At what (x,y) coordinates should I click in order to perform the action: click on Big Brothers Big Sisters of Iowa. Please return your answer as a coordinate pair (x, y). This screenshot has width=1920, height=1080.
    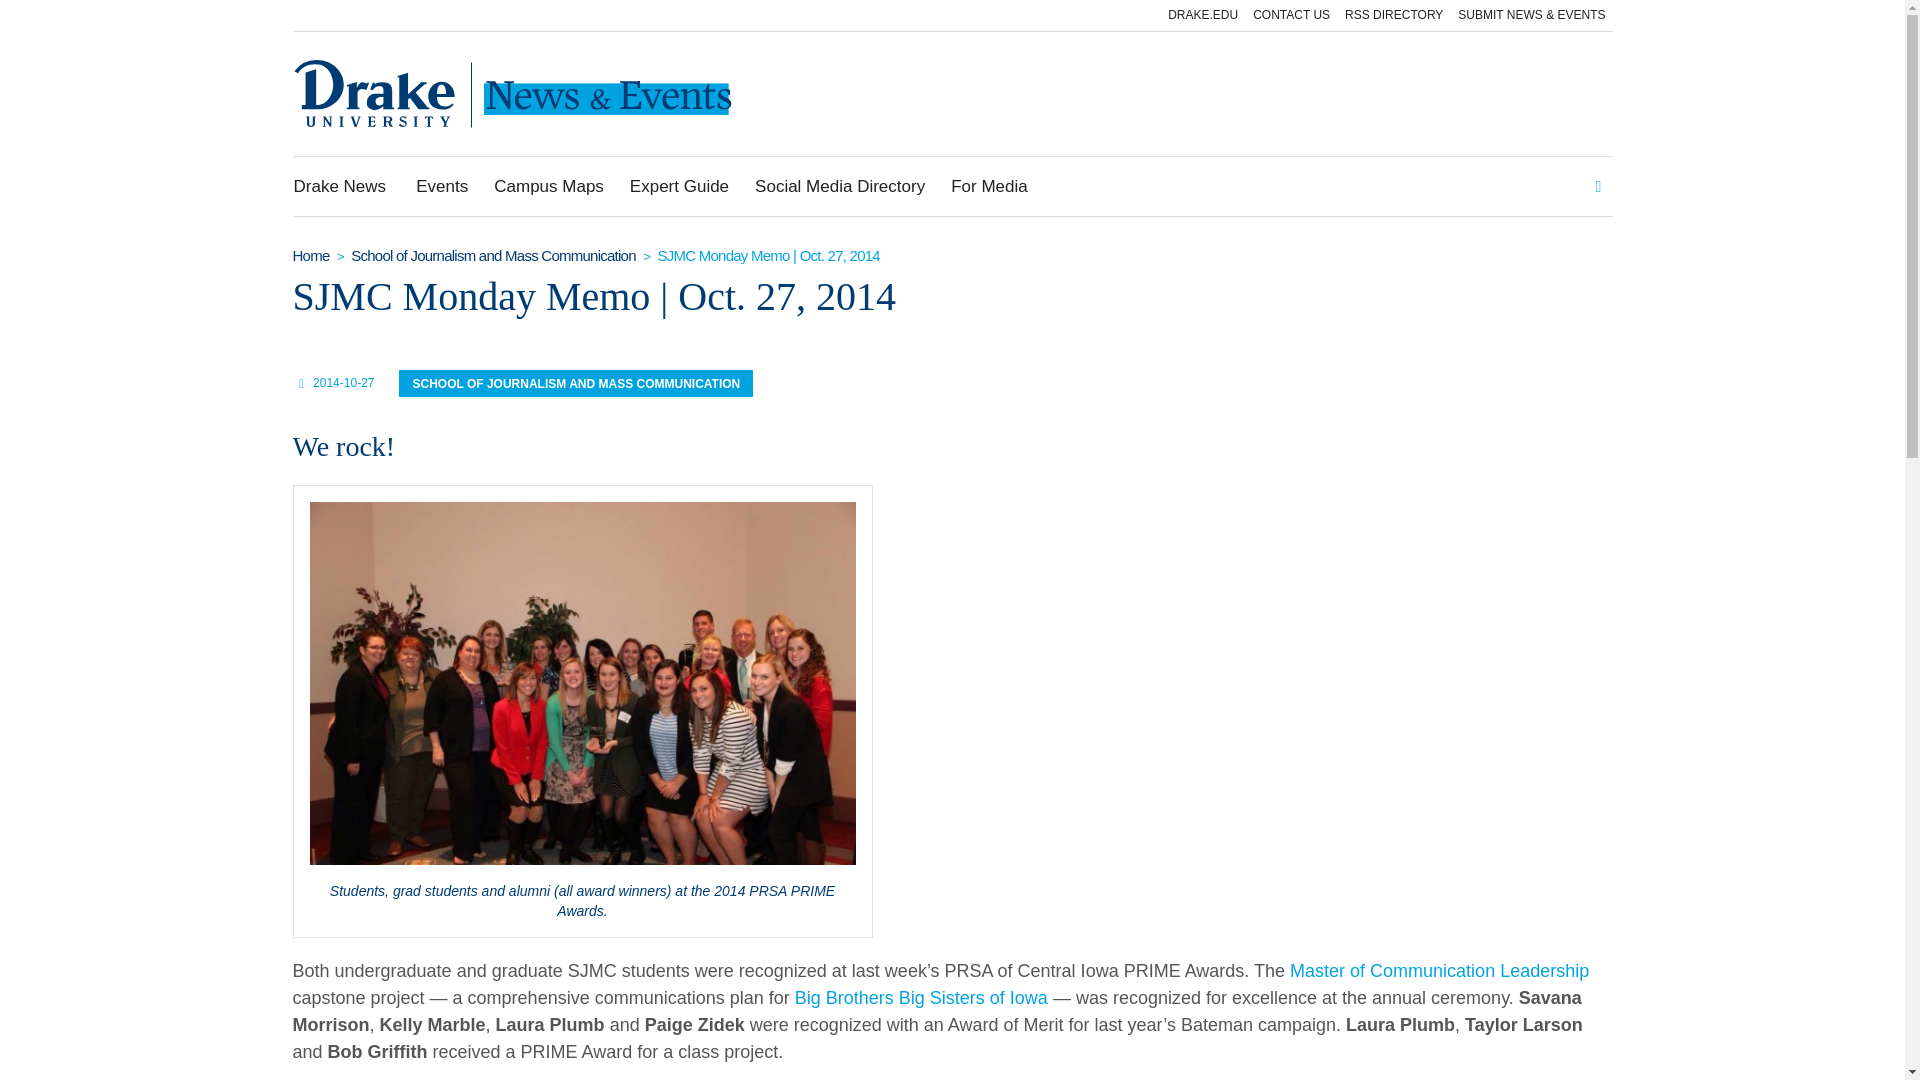
    Looking at the image, I should click on (921, 998).